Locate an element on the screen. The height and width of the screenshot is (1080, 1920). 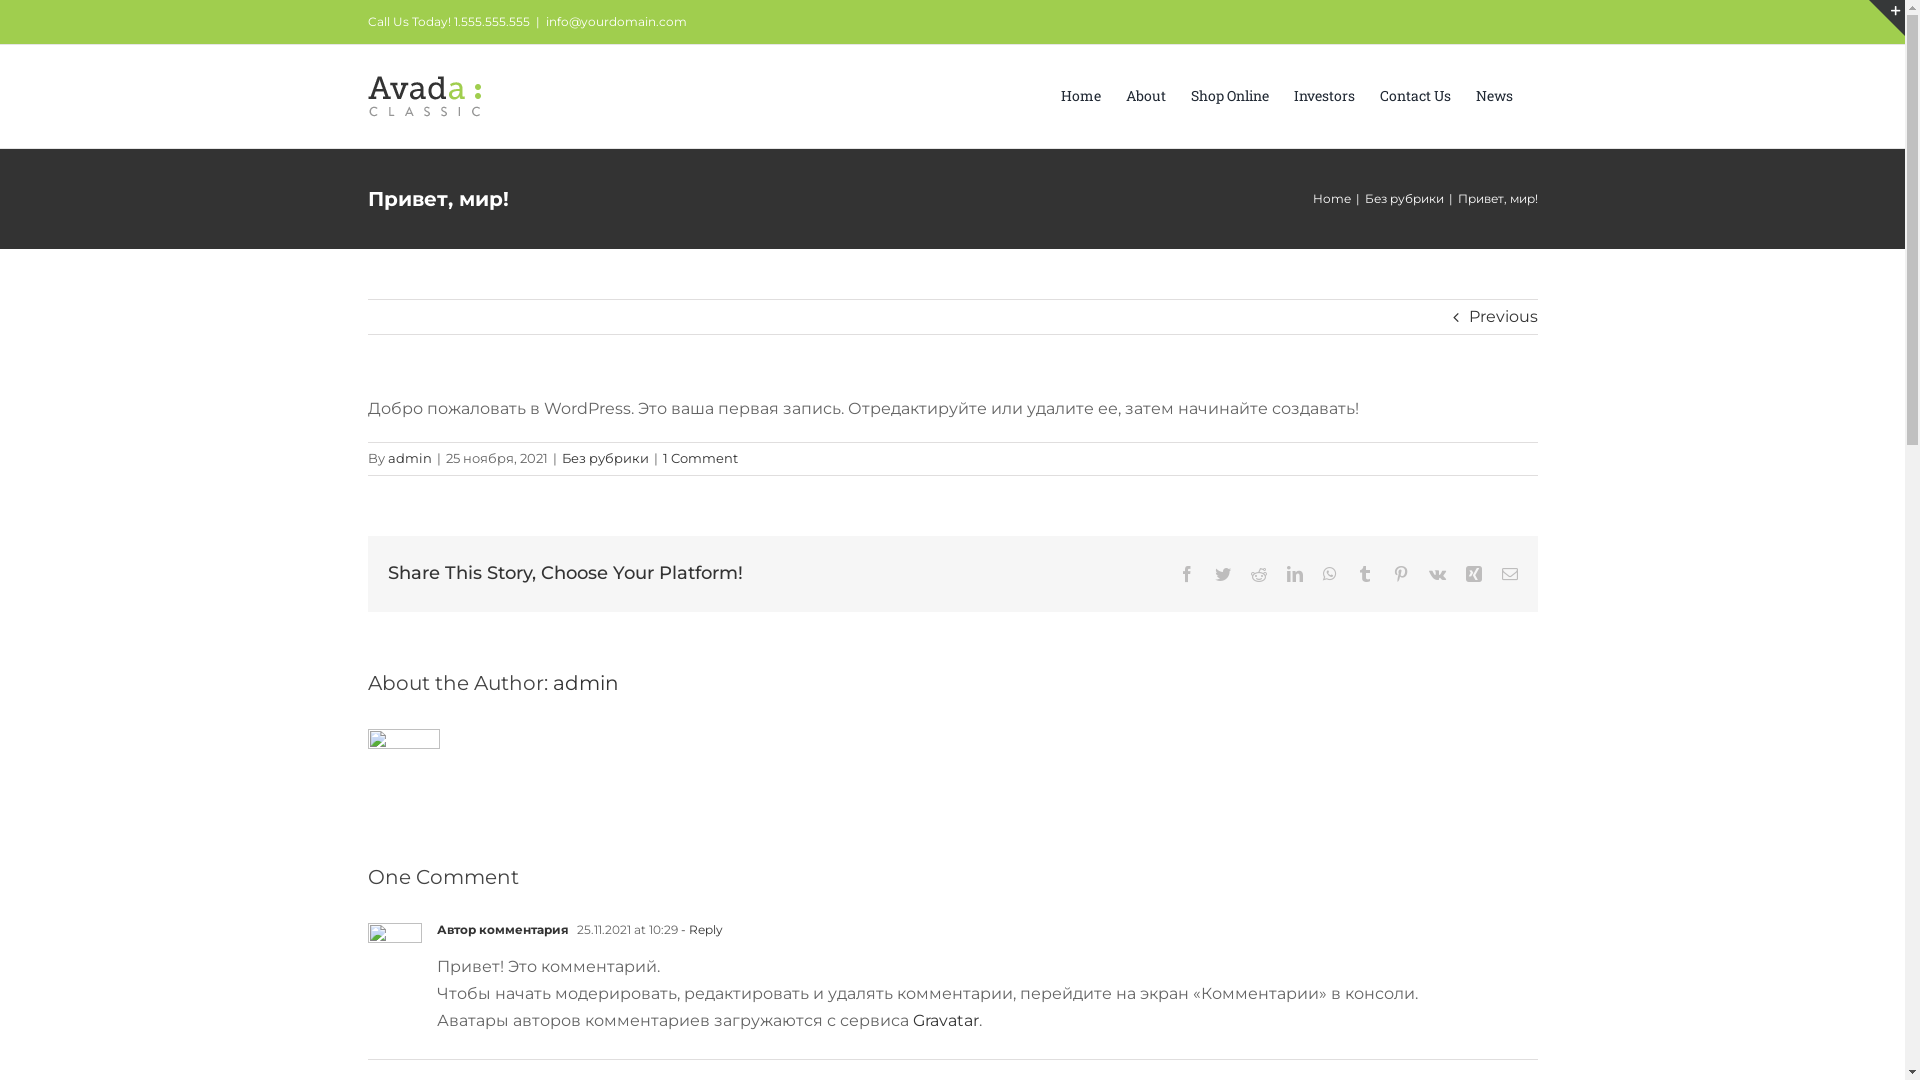
Reddit is located at coordinates (1258, 574).